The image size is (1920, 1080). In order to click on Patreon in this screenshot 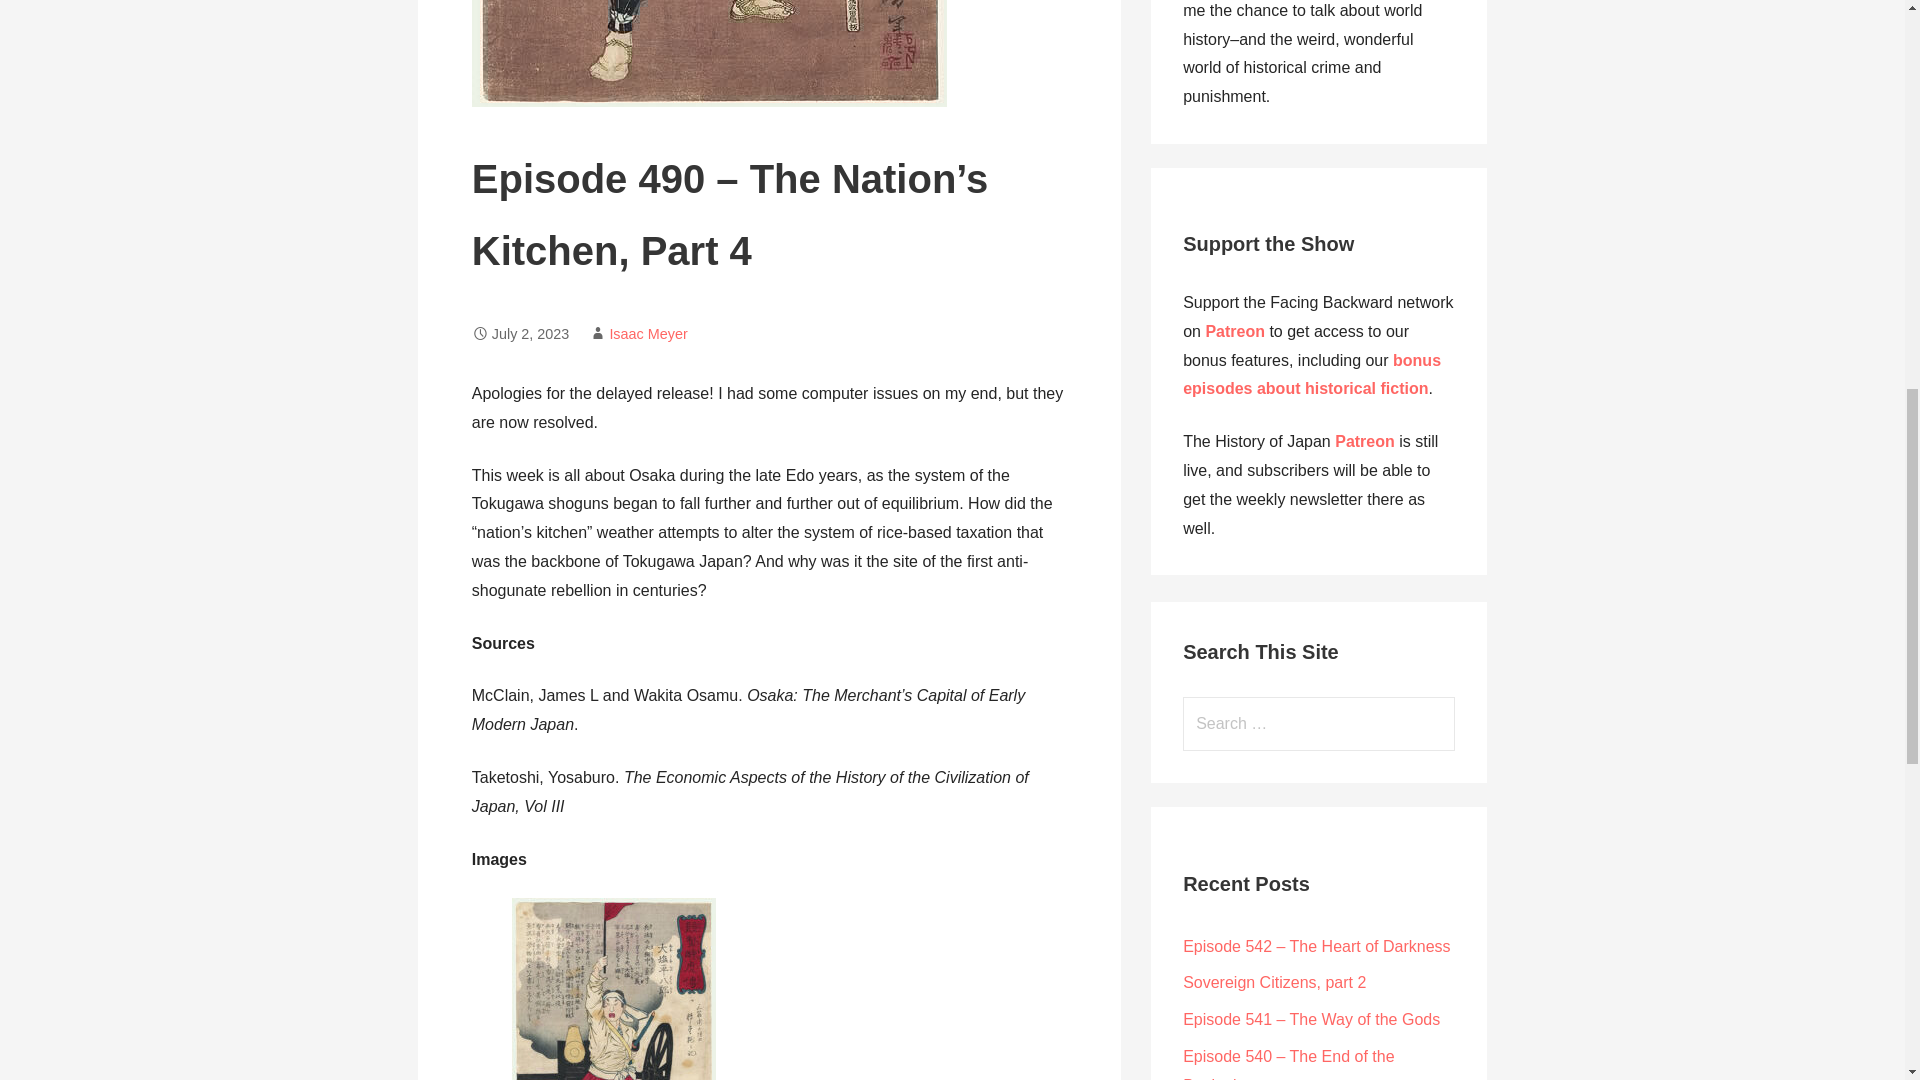, I will do `click(1235, 331)`.